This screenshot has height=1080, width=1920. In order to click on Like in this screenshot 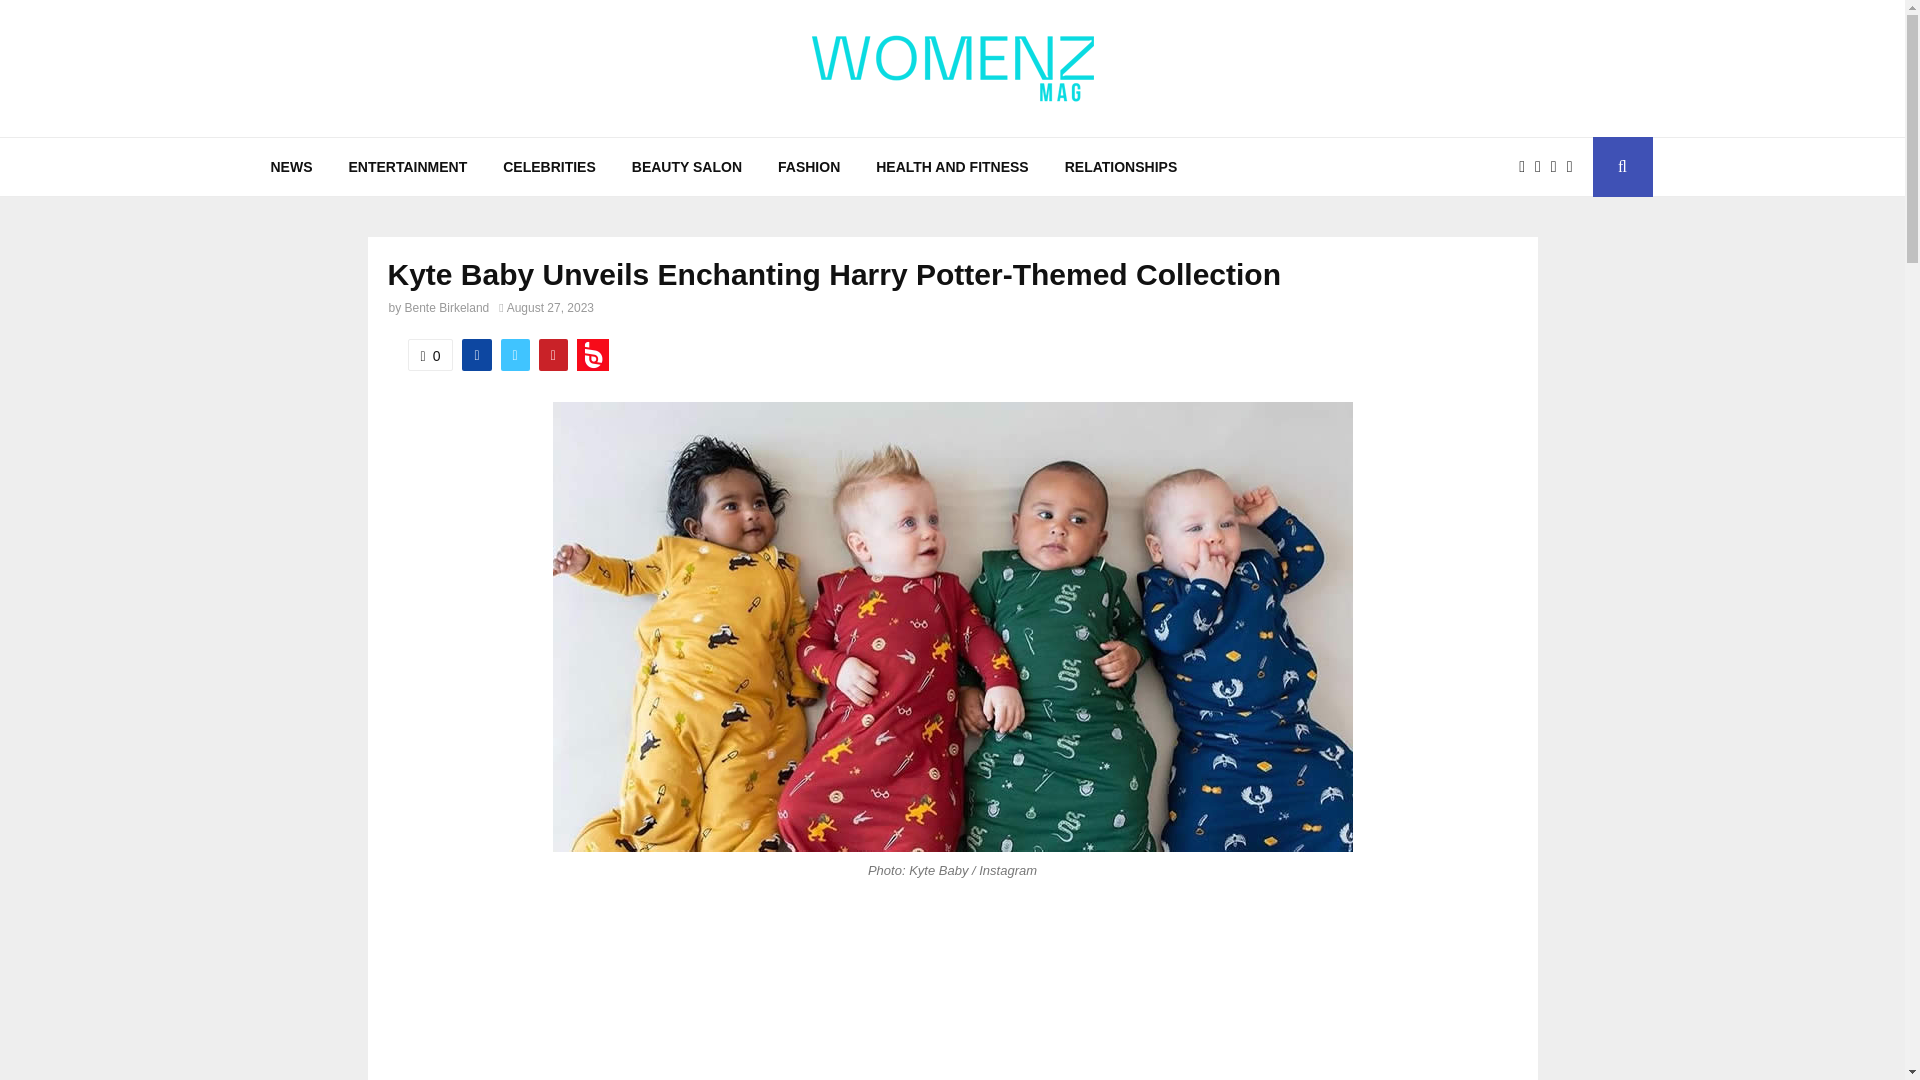, I will do `click(430, 355)`.